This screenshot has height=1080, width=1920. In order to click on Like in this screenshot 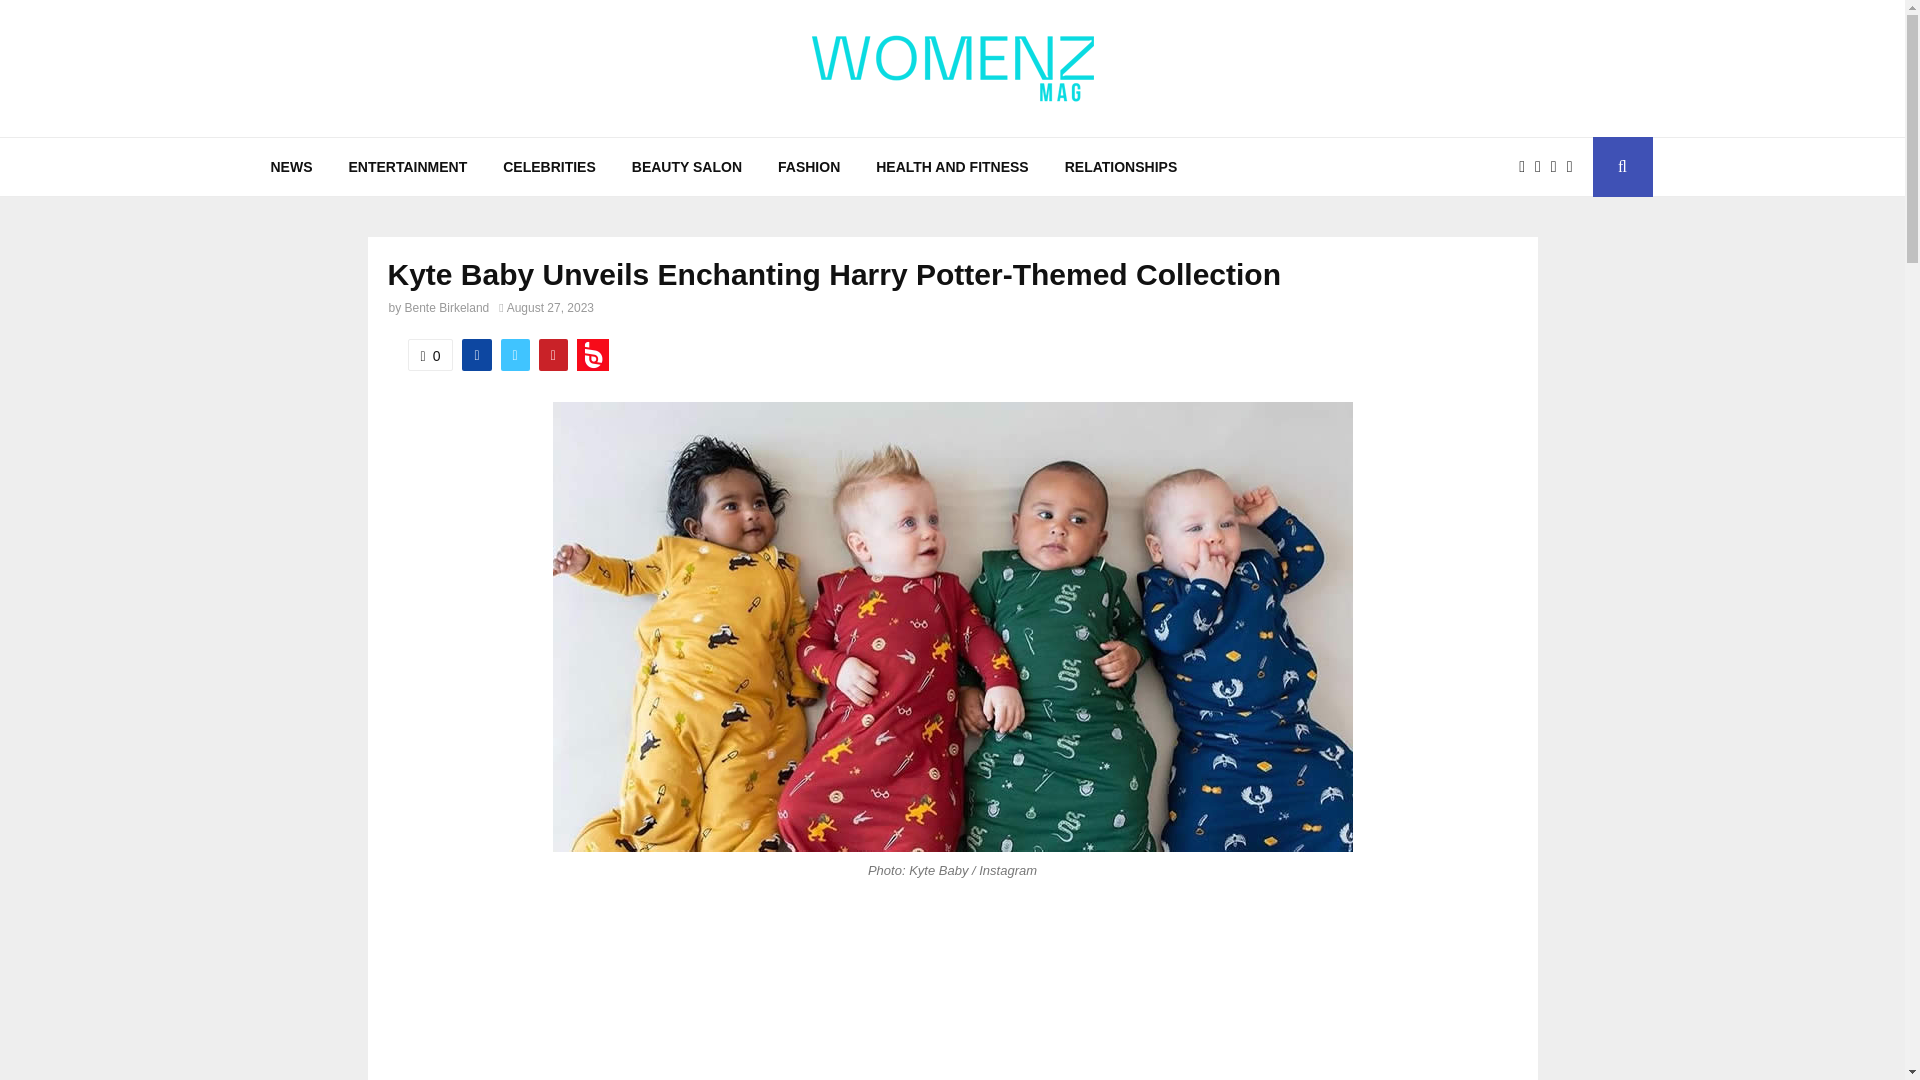, I will do `click(430, 355)`.